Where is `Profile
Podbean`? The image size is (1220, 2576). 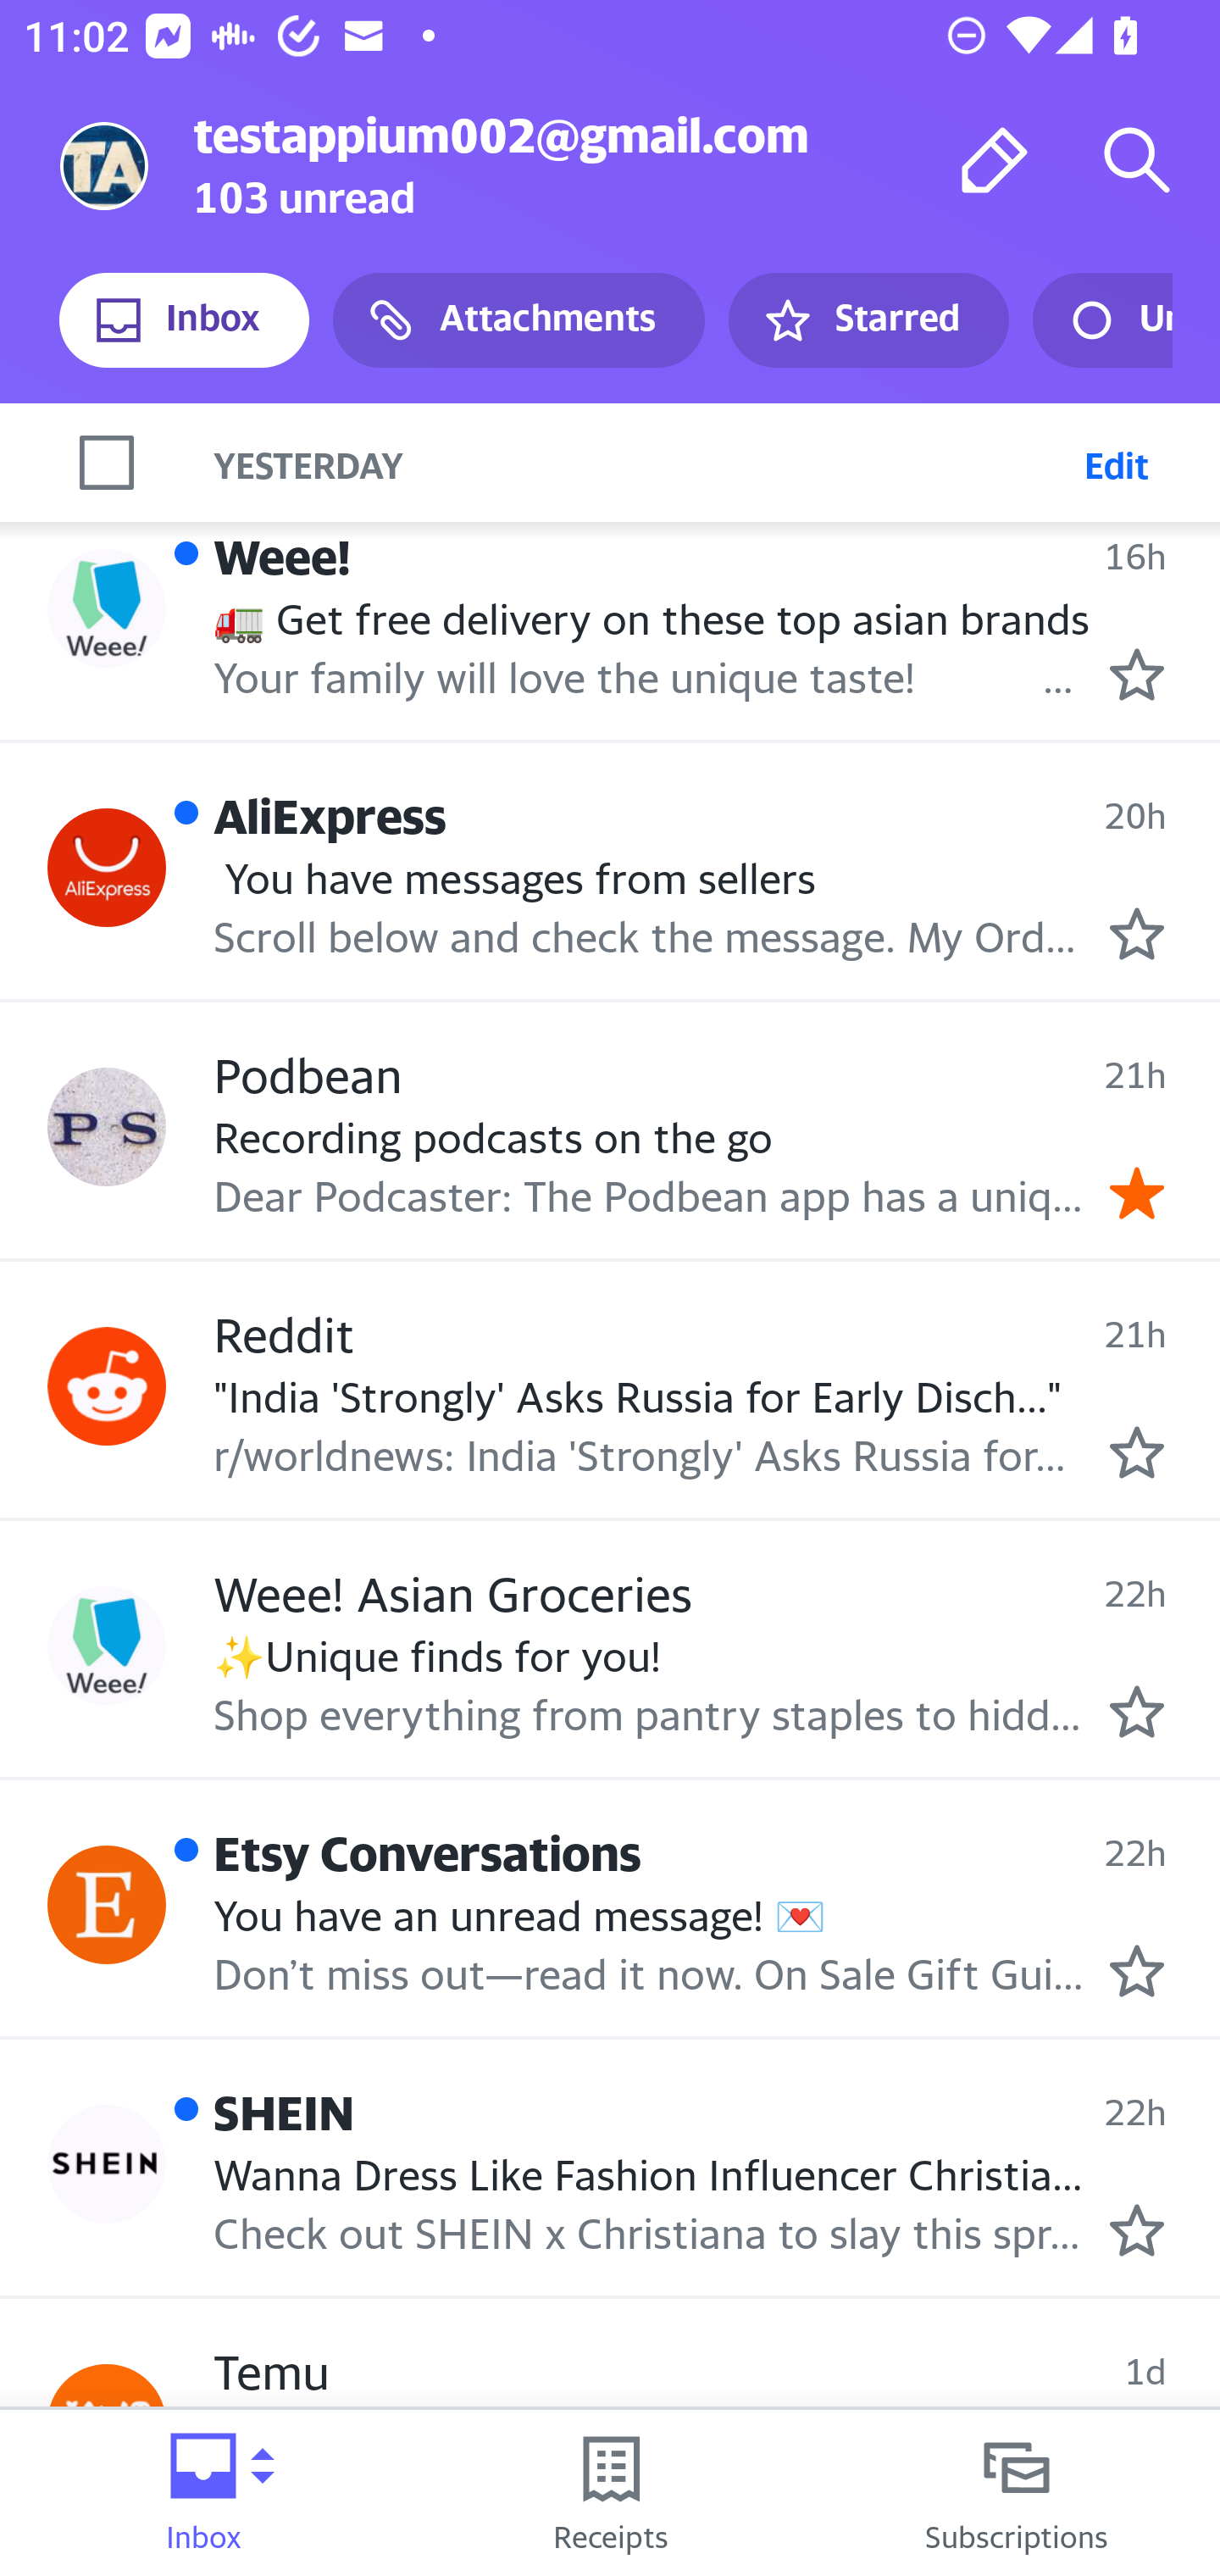
Profile
Podbean is located at coordinates (107, 1127).